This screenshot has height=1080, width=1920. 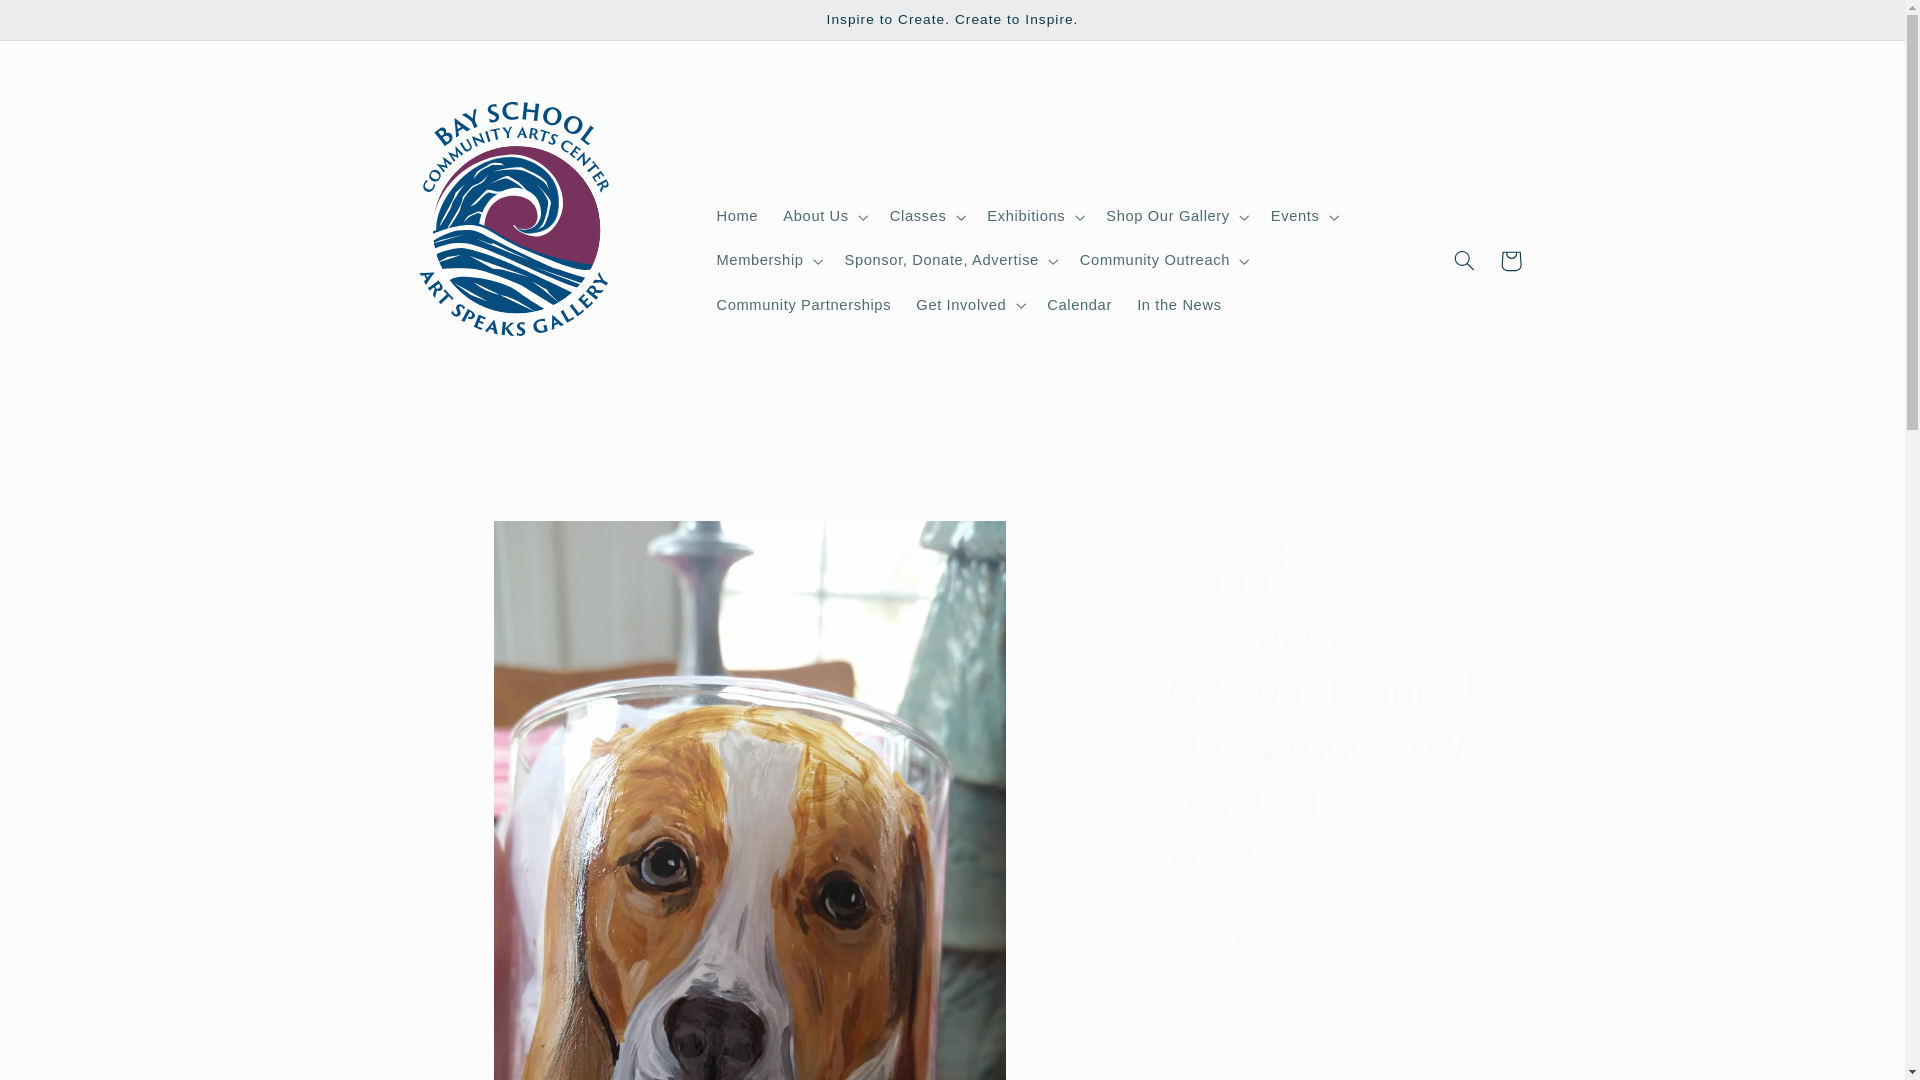 What do you see at coordinates (1238, 942) in the screenshot?
I see `1` at bounding box center [1238, 942].